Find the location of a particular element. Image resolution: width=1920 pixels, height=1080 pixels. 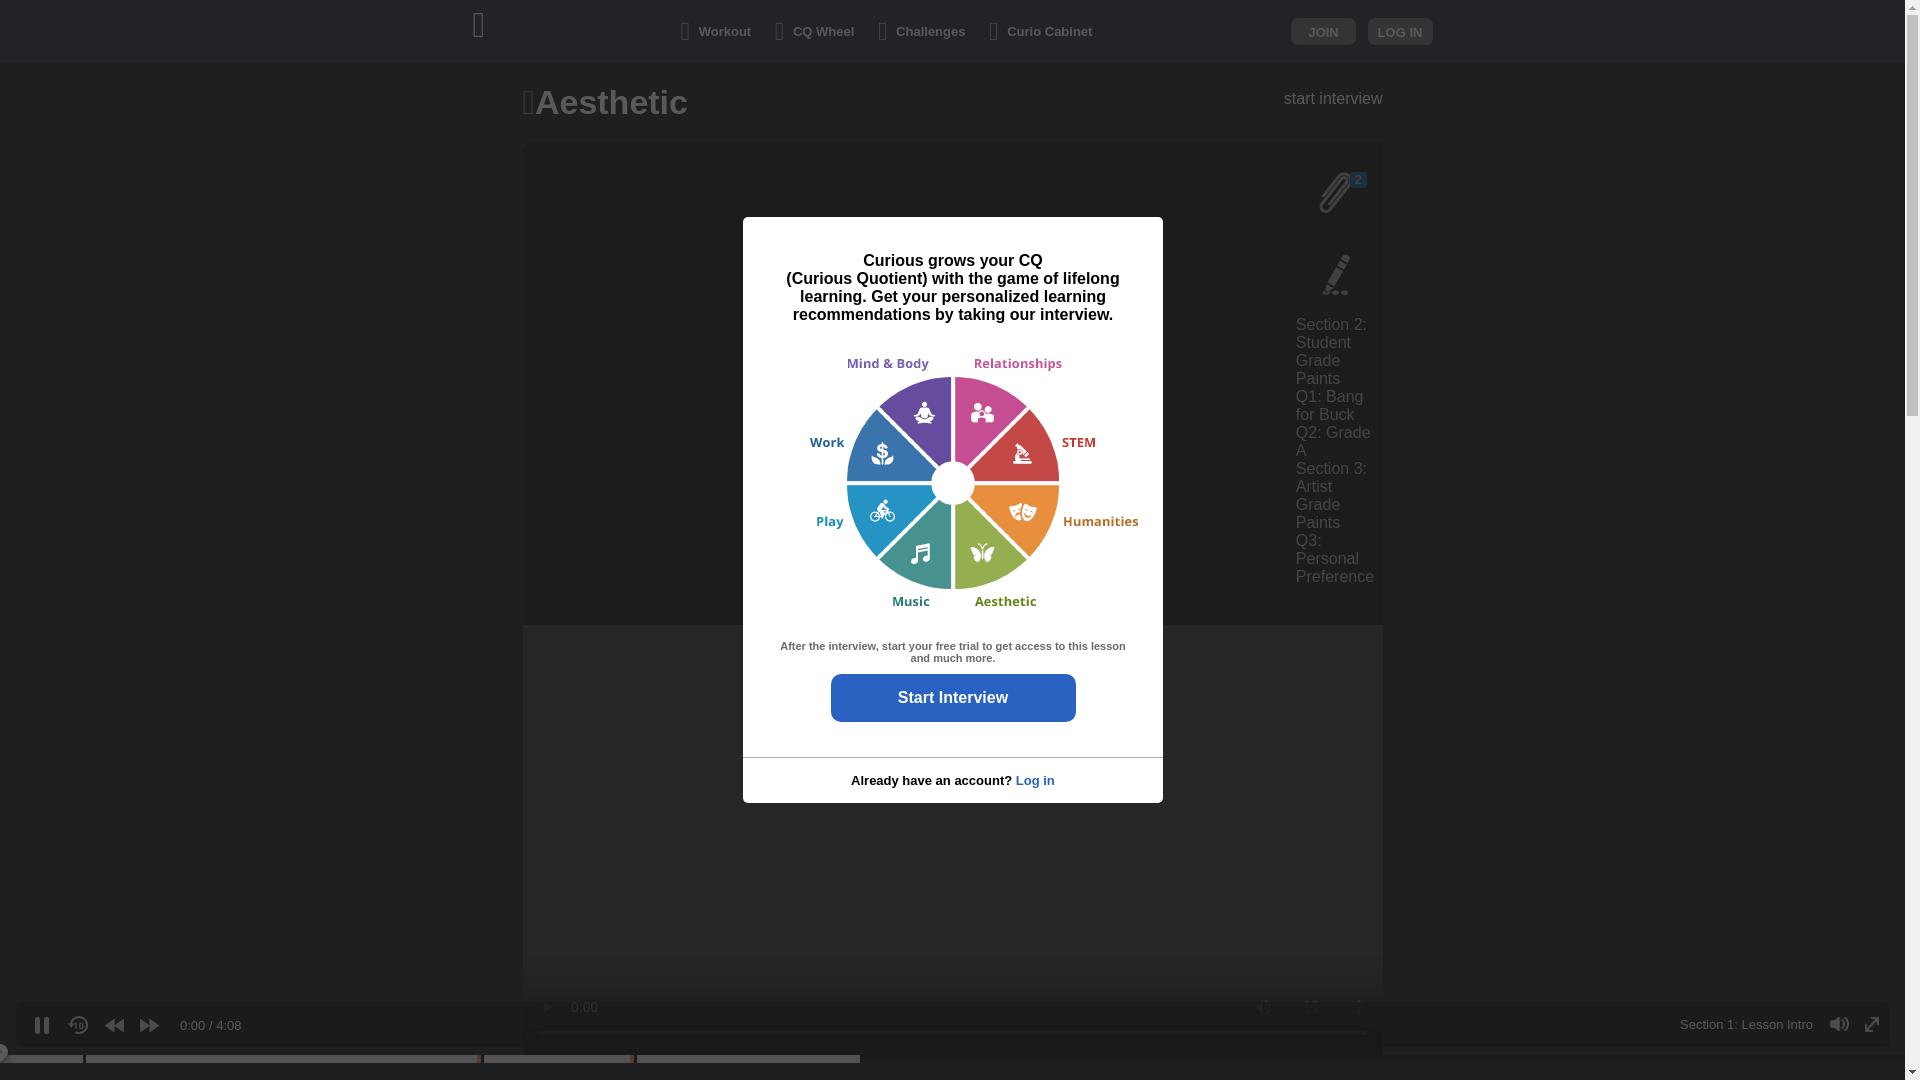

Workout is located at coordinates (716, 30).